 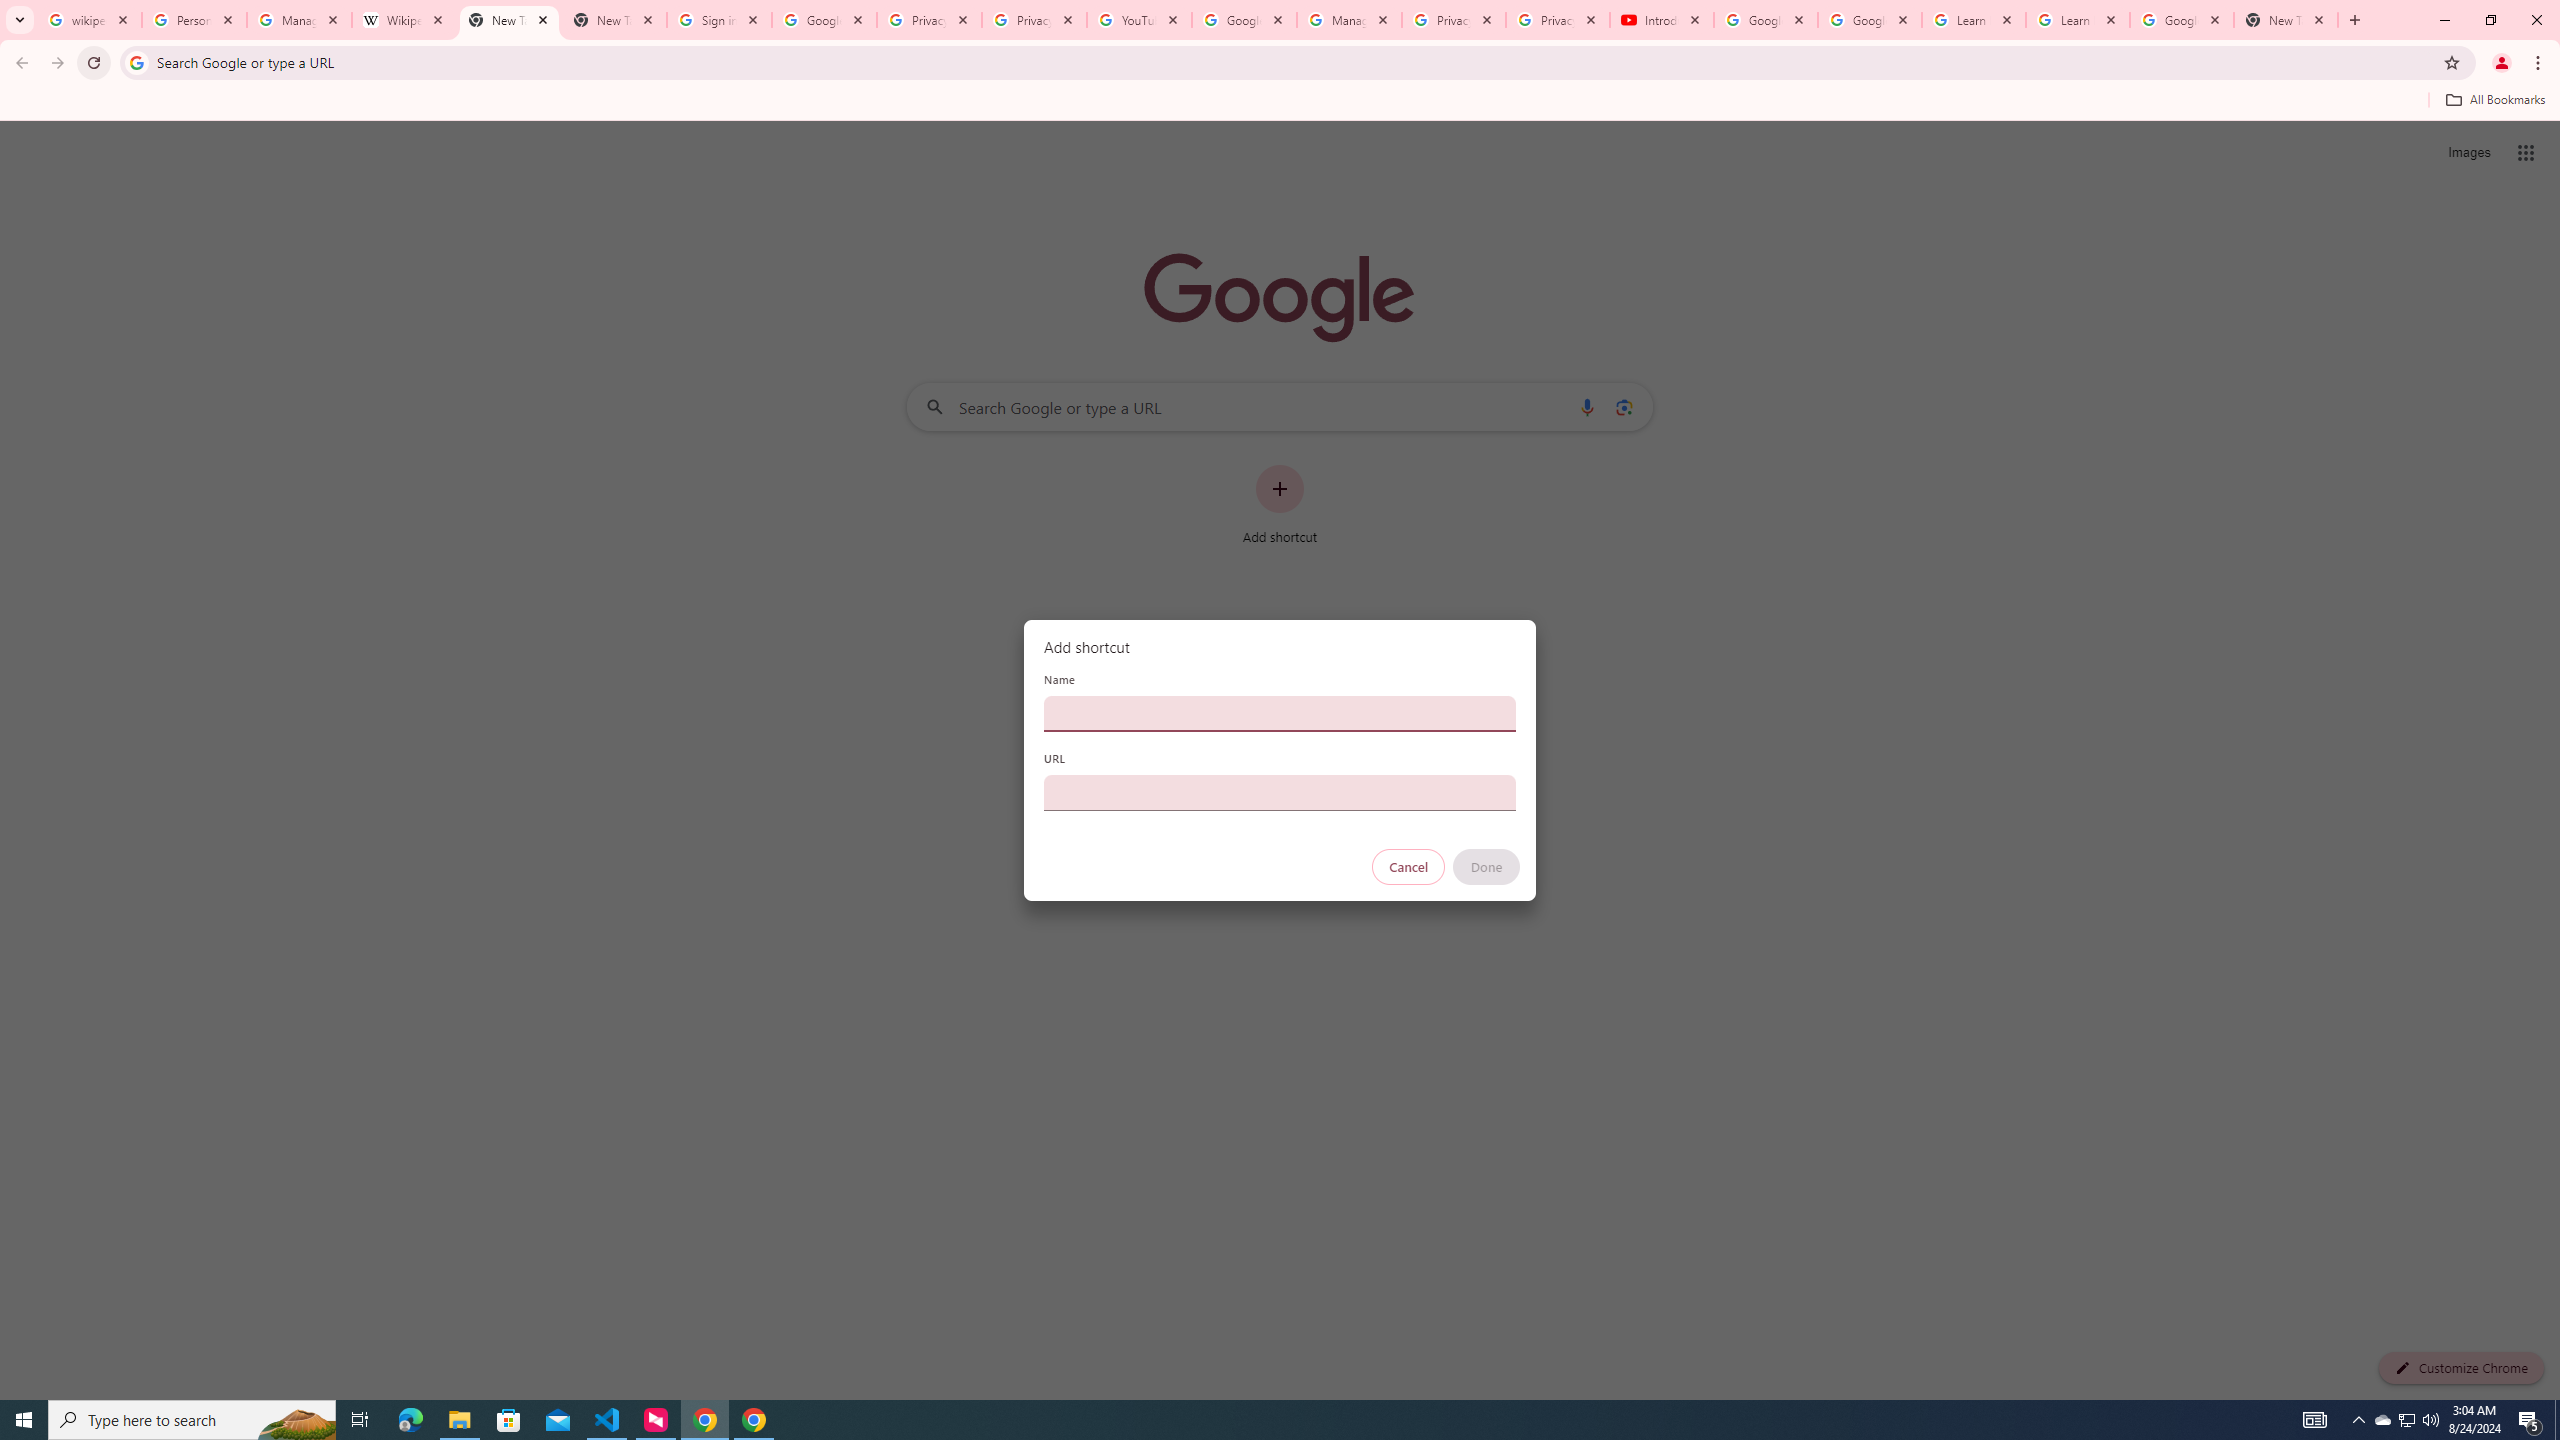 I want to click on Done, so click(x=1487, y=867).